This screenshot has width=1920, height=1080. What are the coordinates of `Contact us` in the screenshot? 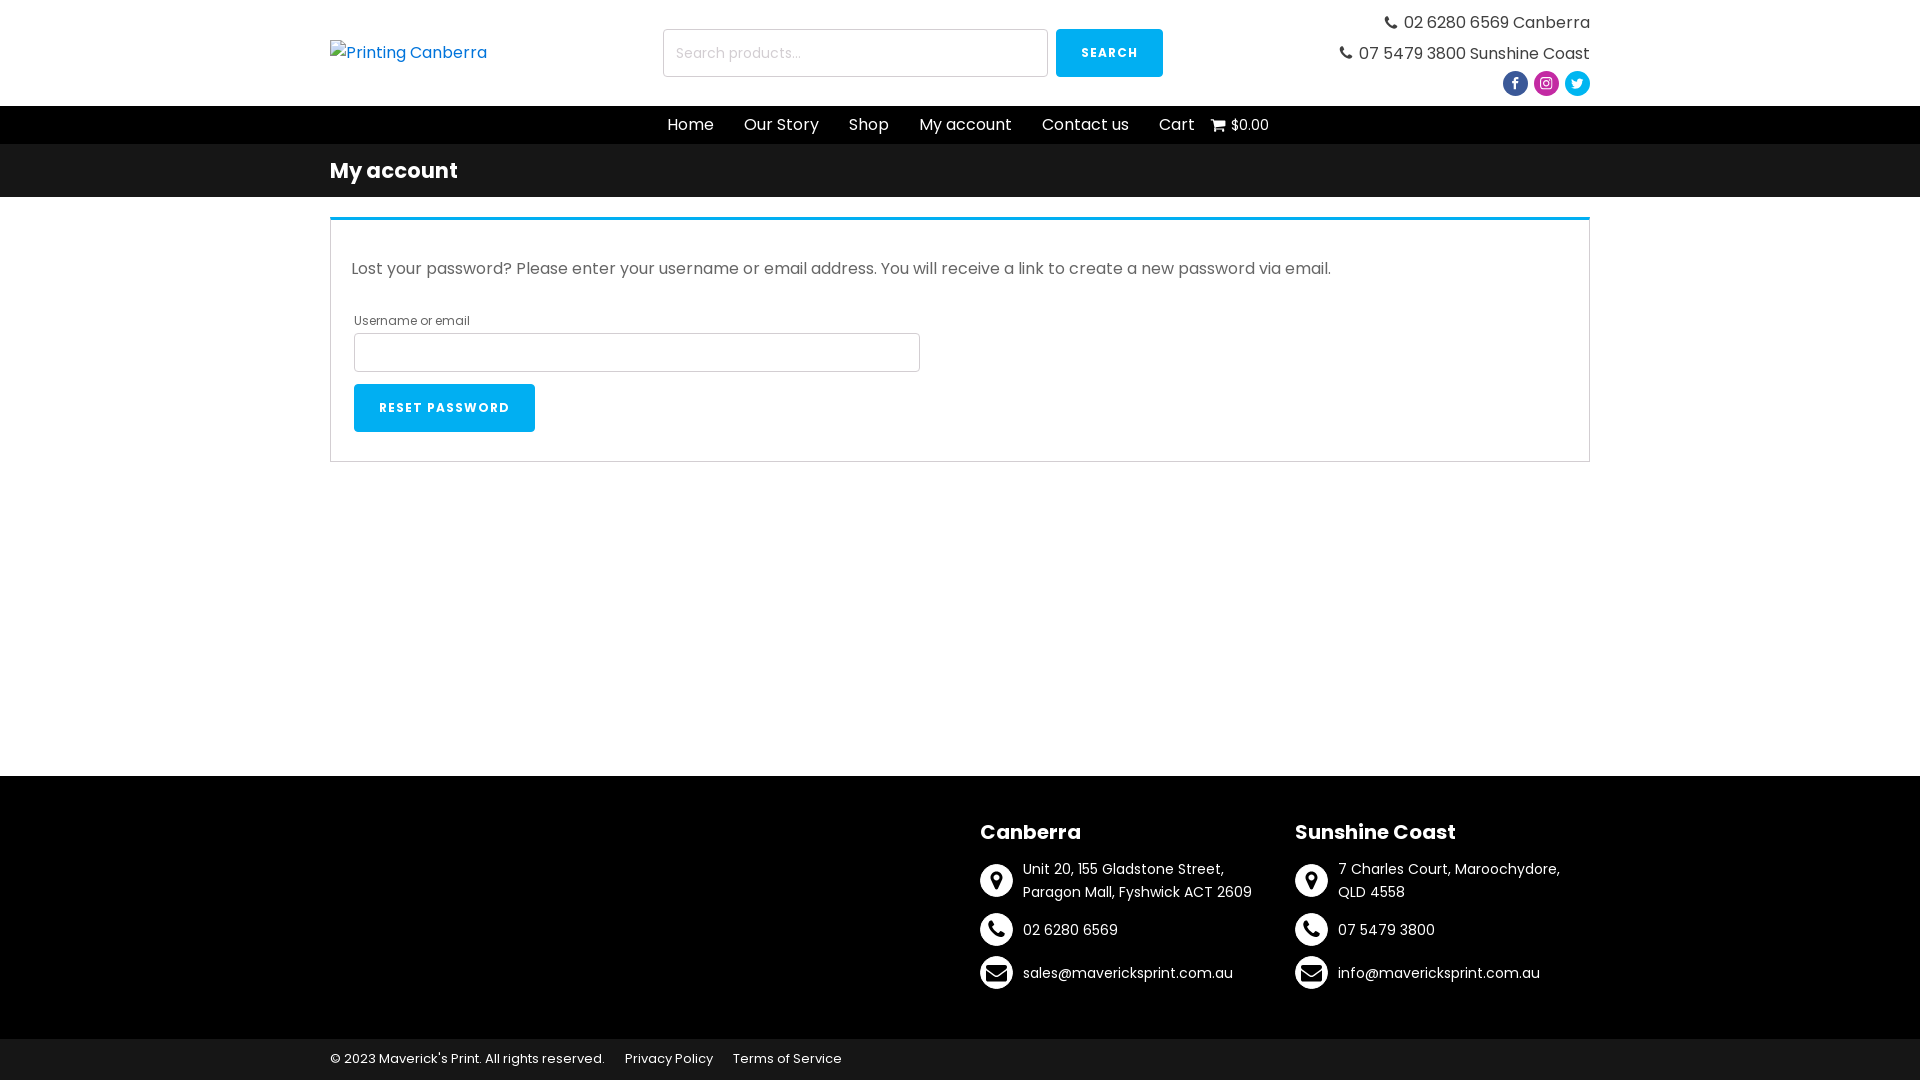 It's located at (1084, 125).